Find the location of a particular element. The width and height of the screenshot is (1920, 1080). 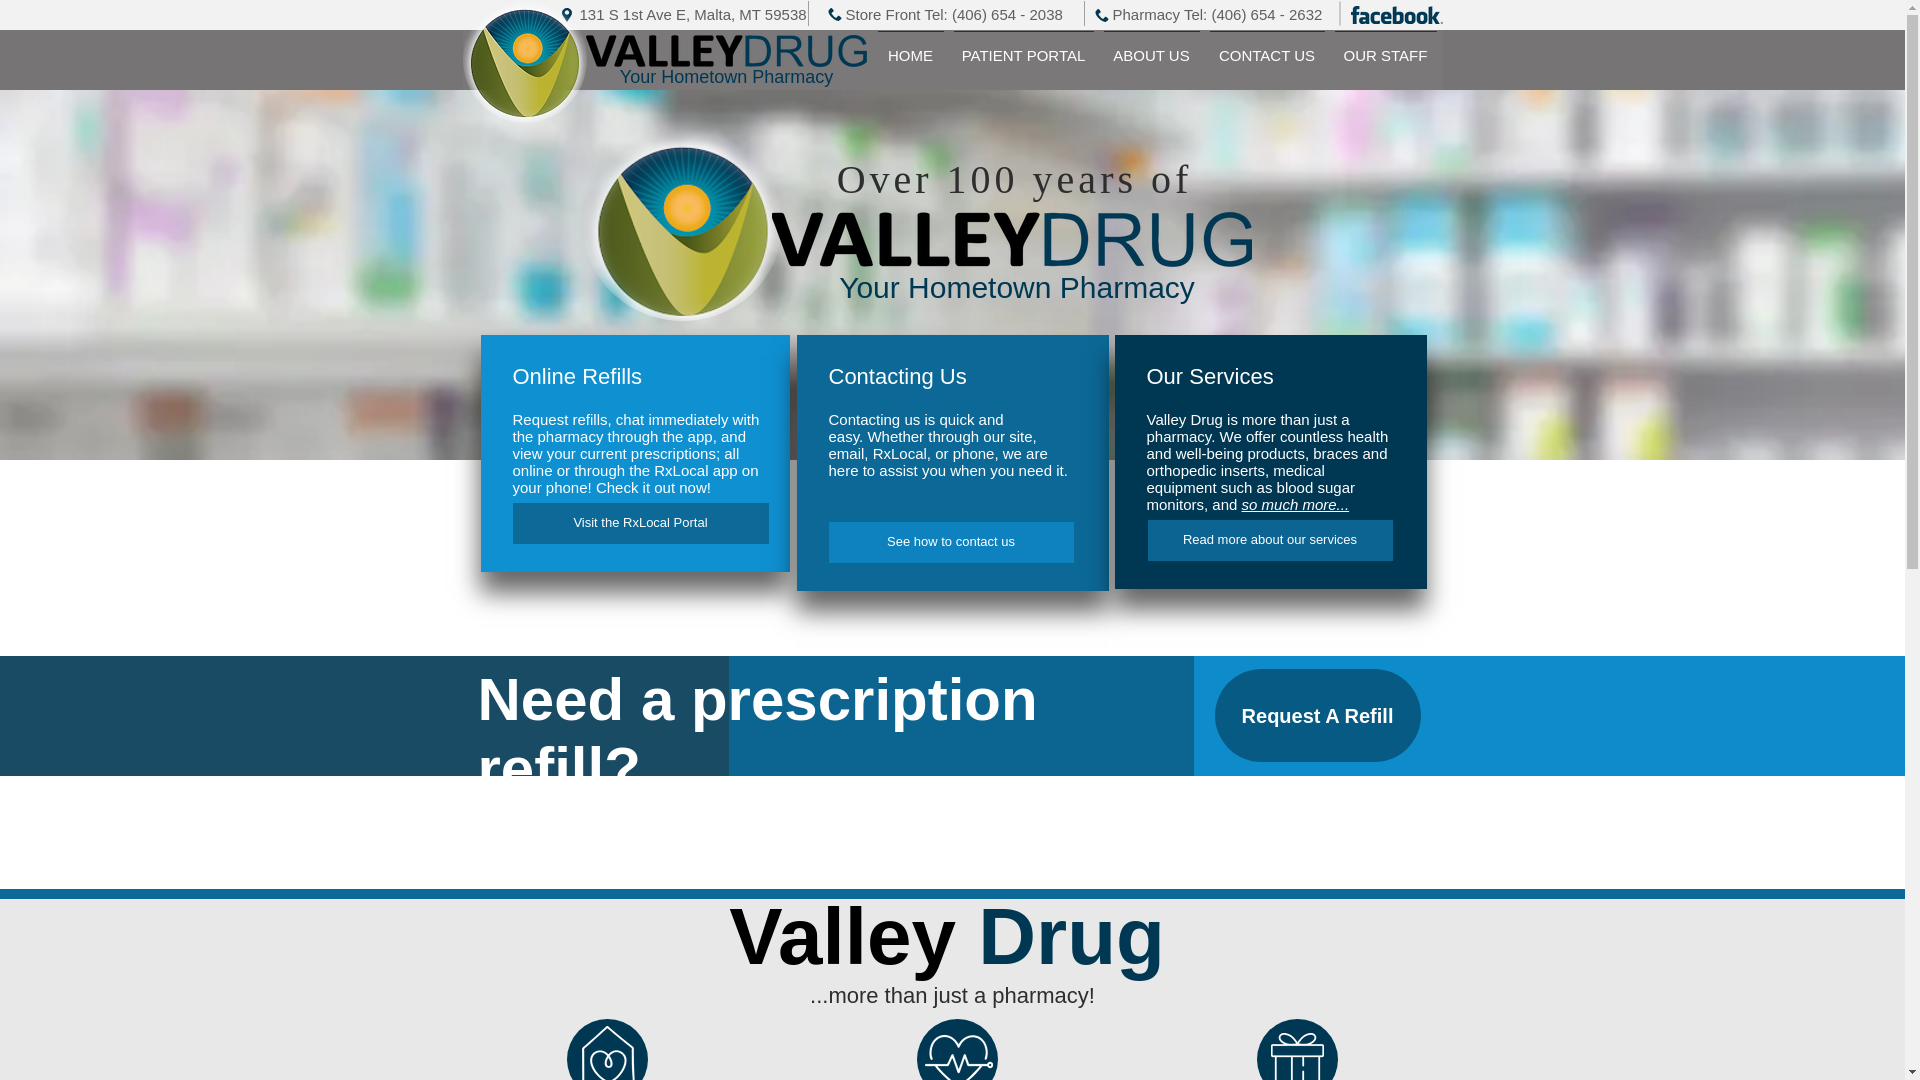

131 S 1st Ave E, Malta, MT 59538 is located at coordinates (692, 14).